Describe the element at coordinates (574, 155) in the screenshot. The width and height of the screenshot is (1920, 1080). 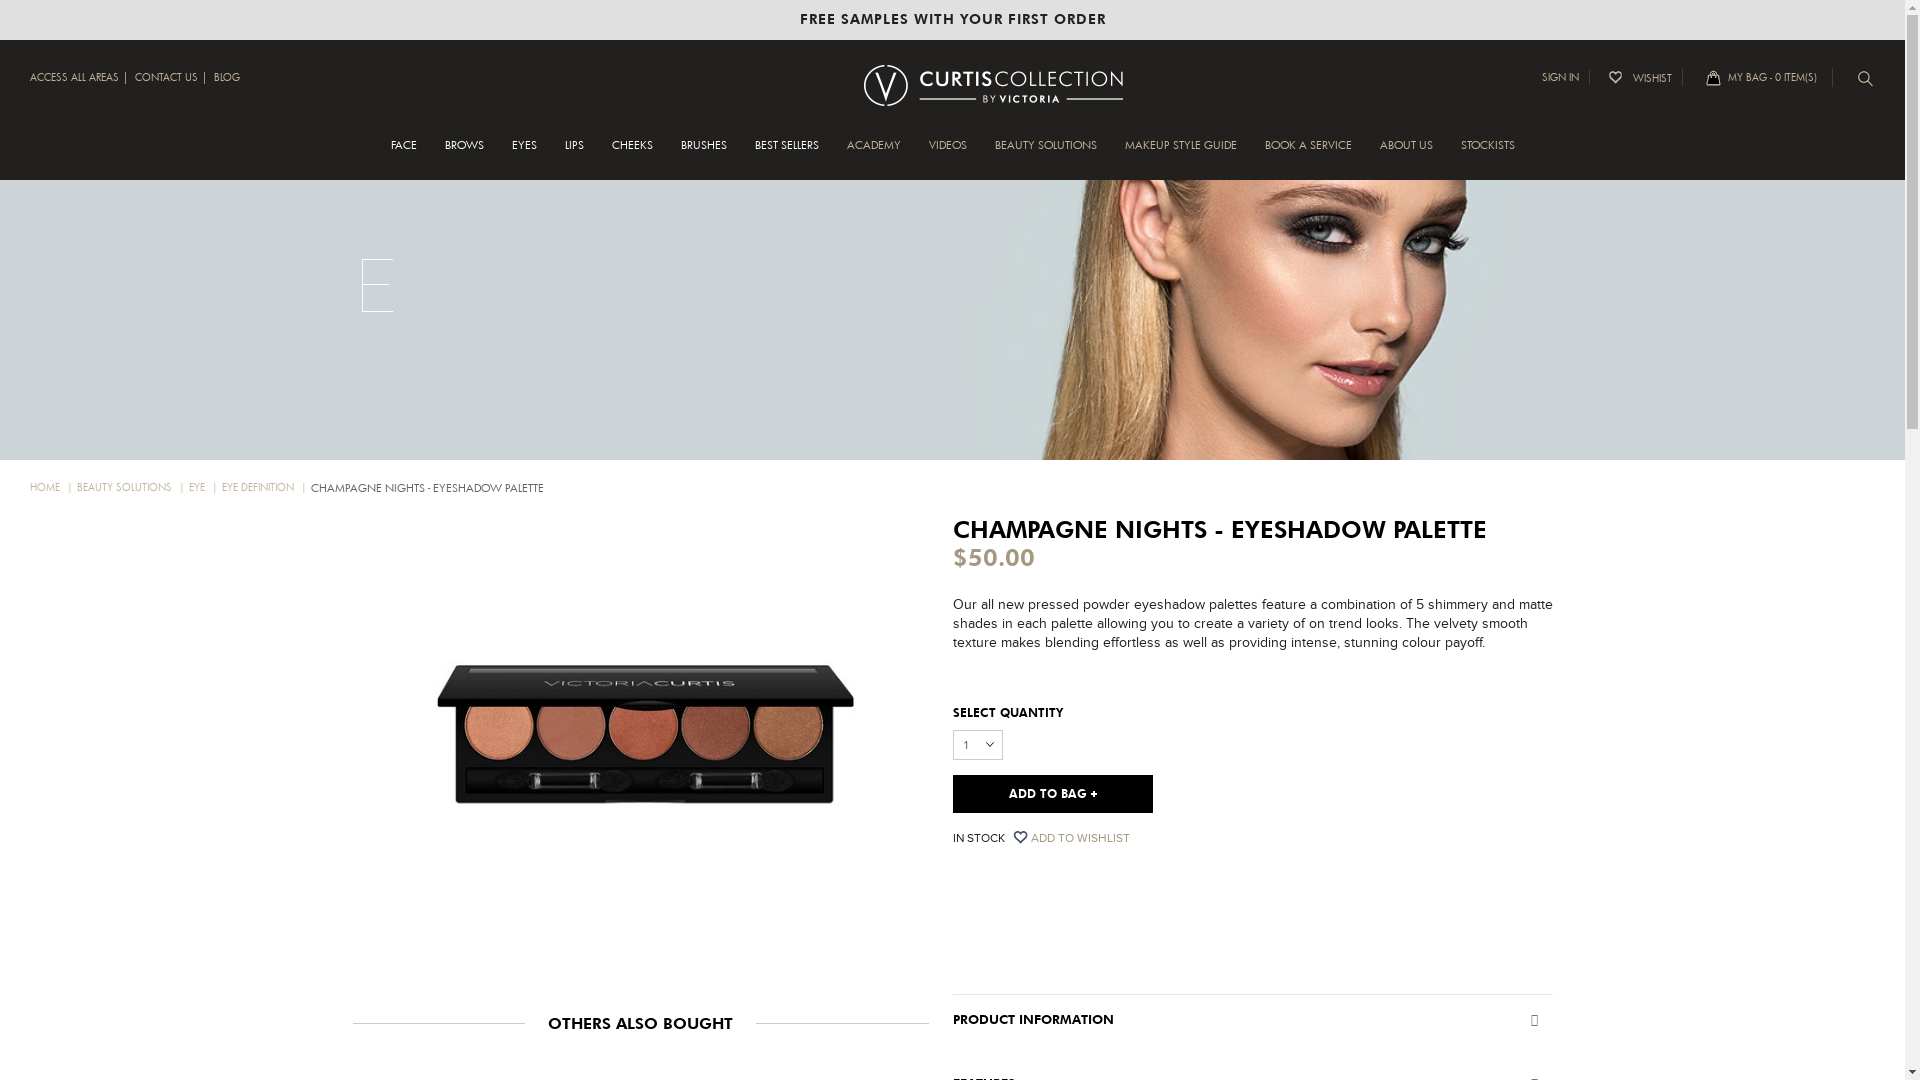
I see `LIPS` at that location.